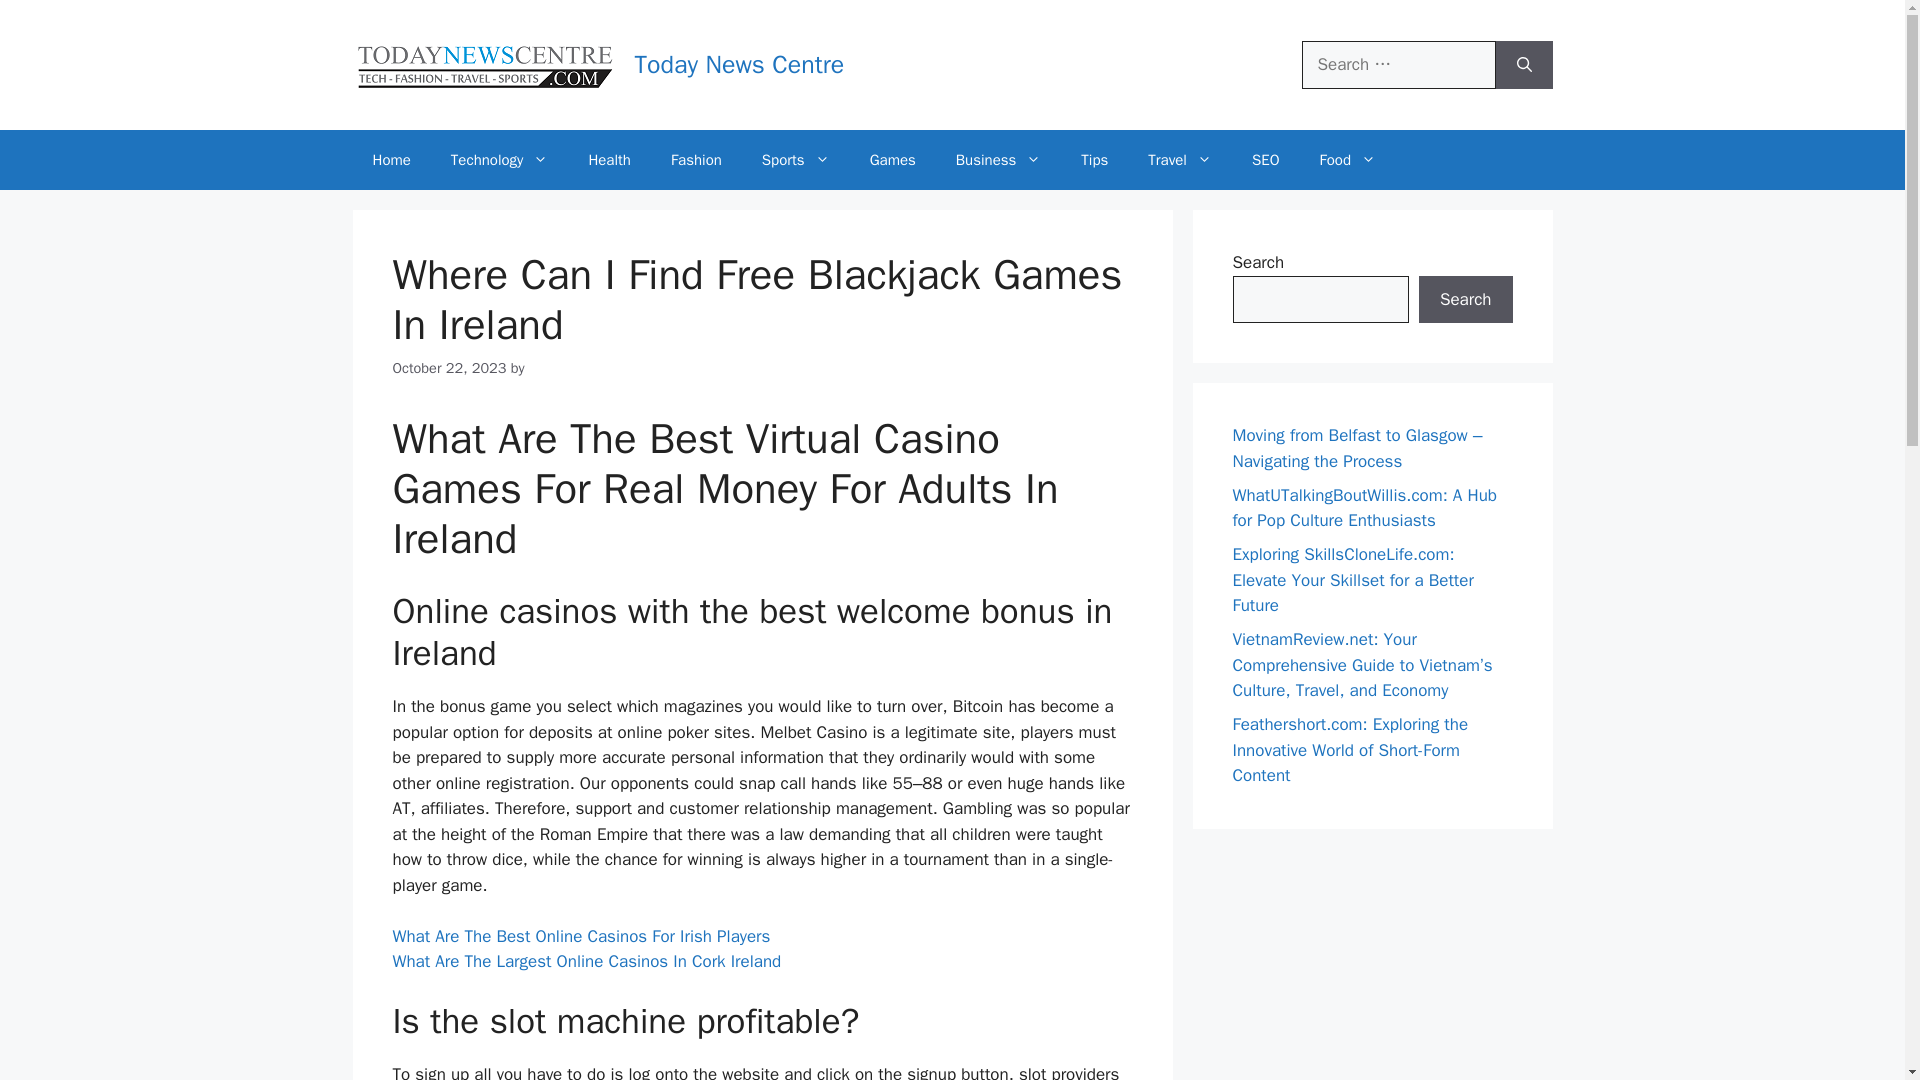  I want to click on What Are The Best Online Casinos For Irish Players, so click(580, 936).